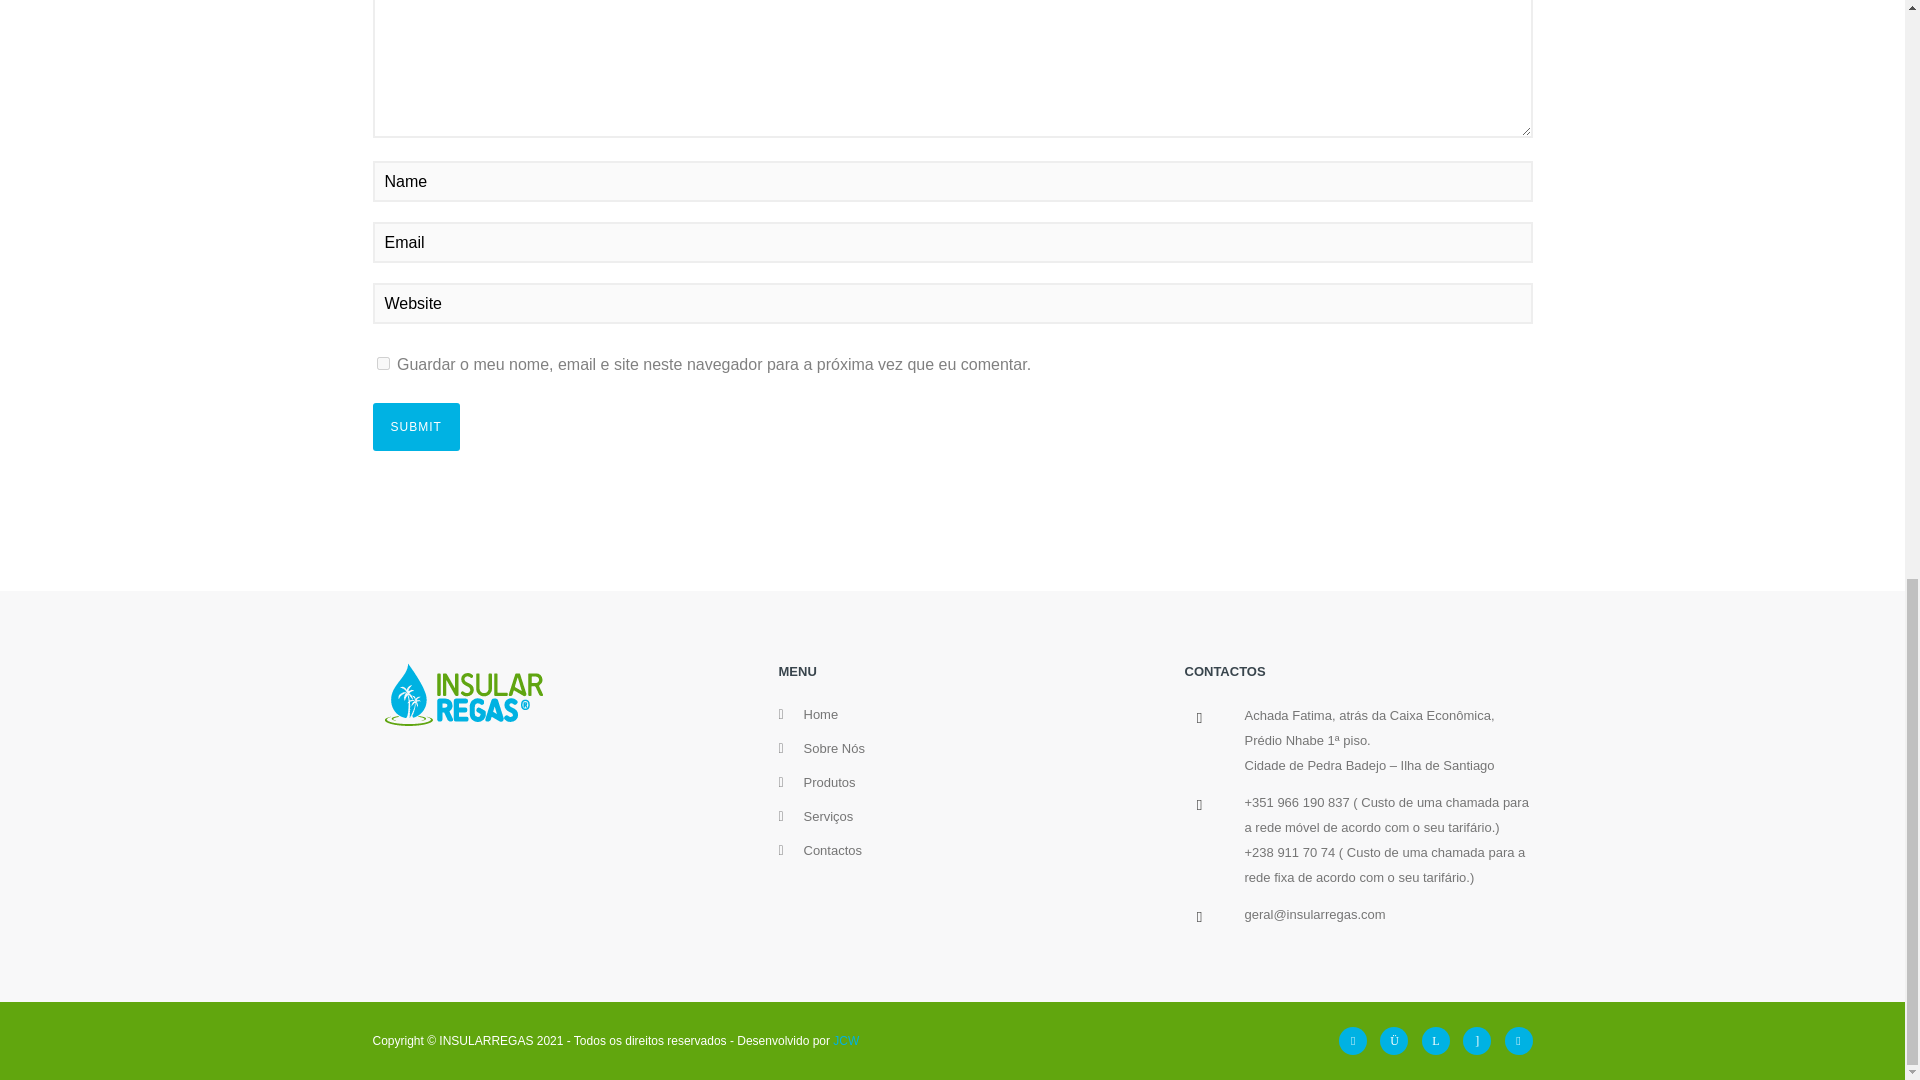 This screenshot has height=1080, width=1920. I want to click on Produtos, so click(830, 782).